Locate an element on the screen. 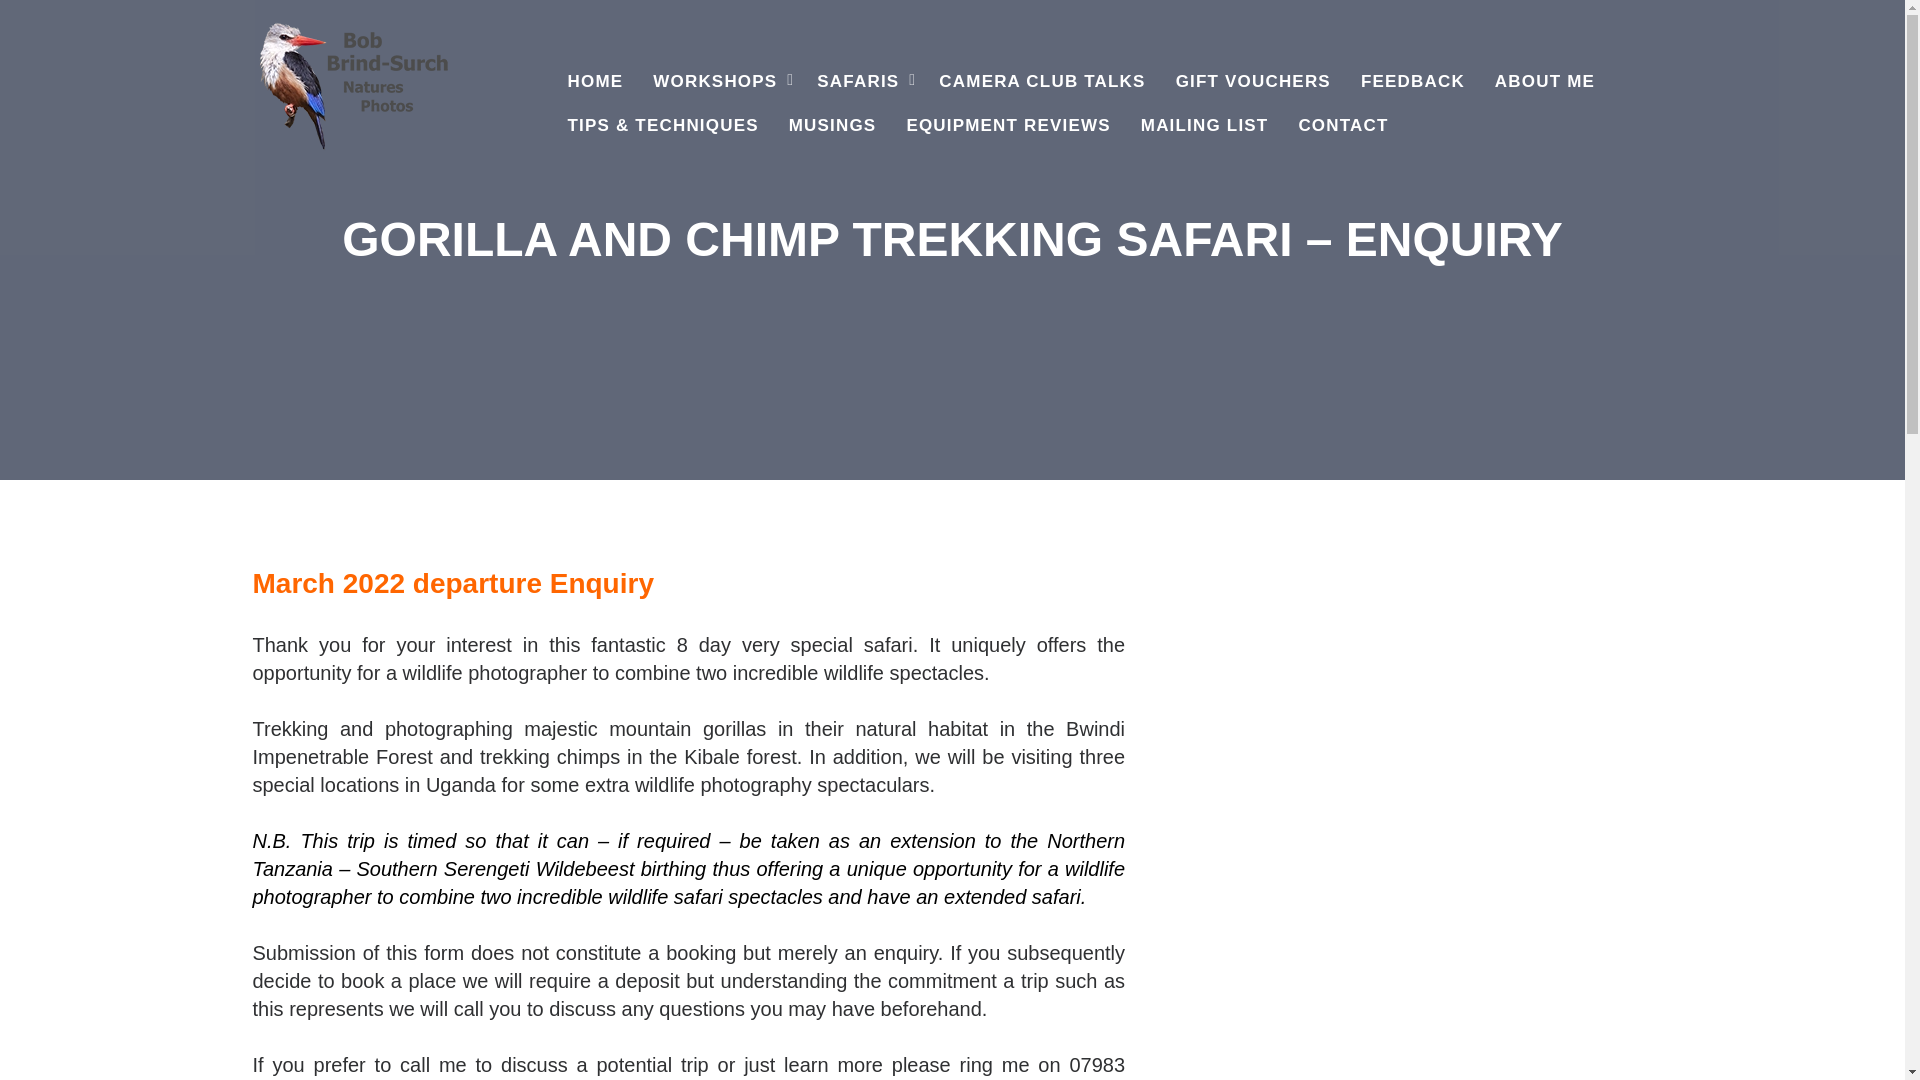 The image size is (1920, 1080). ABOUT ME is located at coordinates (1545, 82).